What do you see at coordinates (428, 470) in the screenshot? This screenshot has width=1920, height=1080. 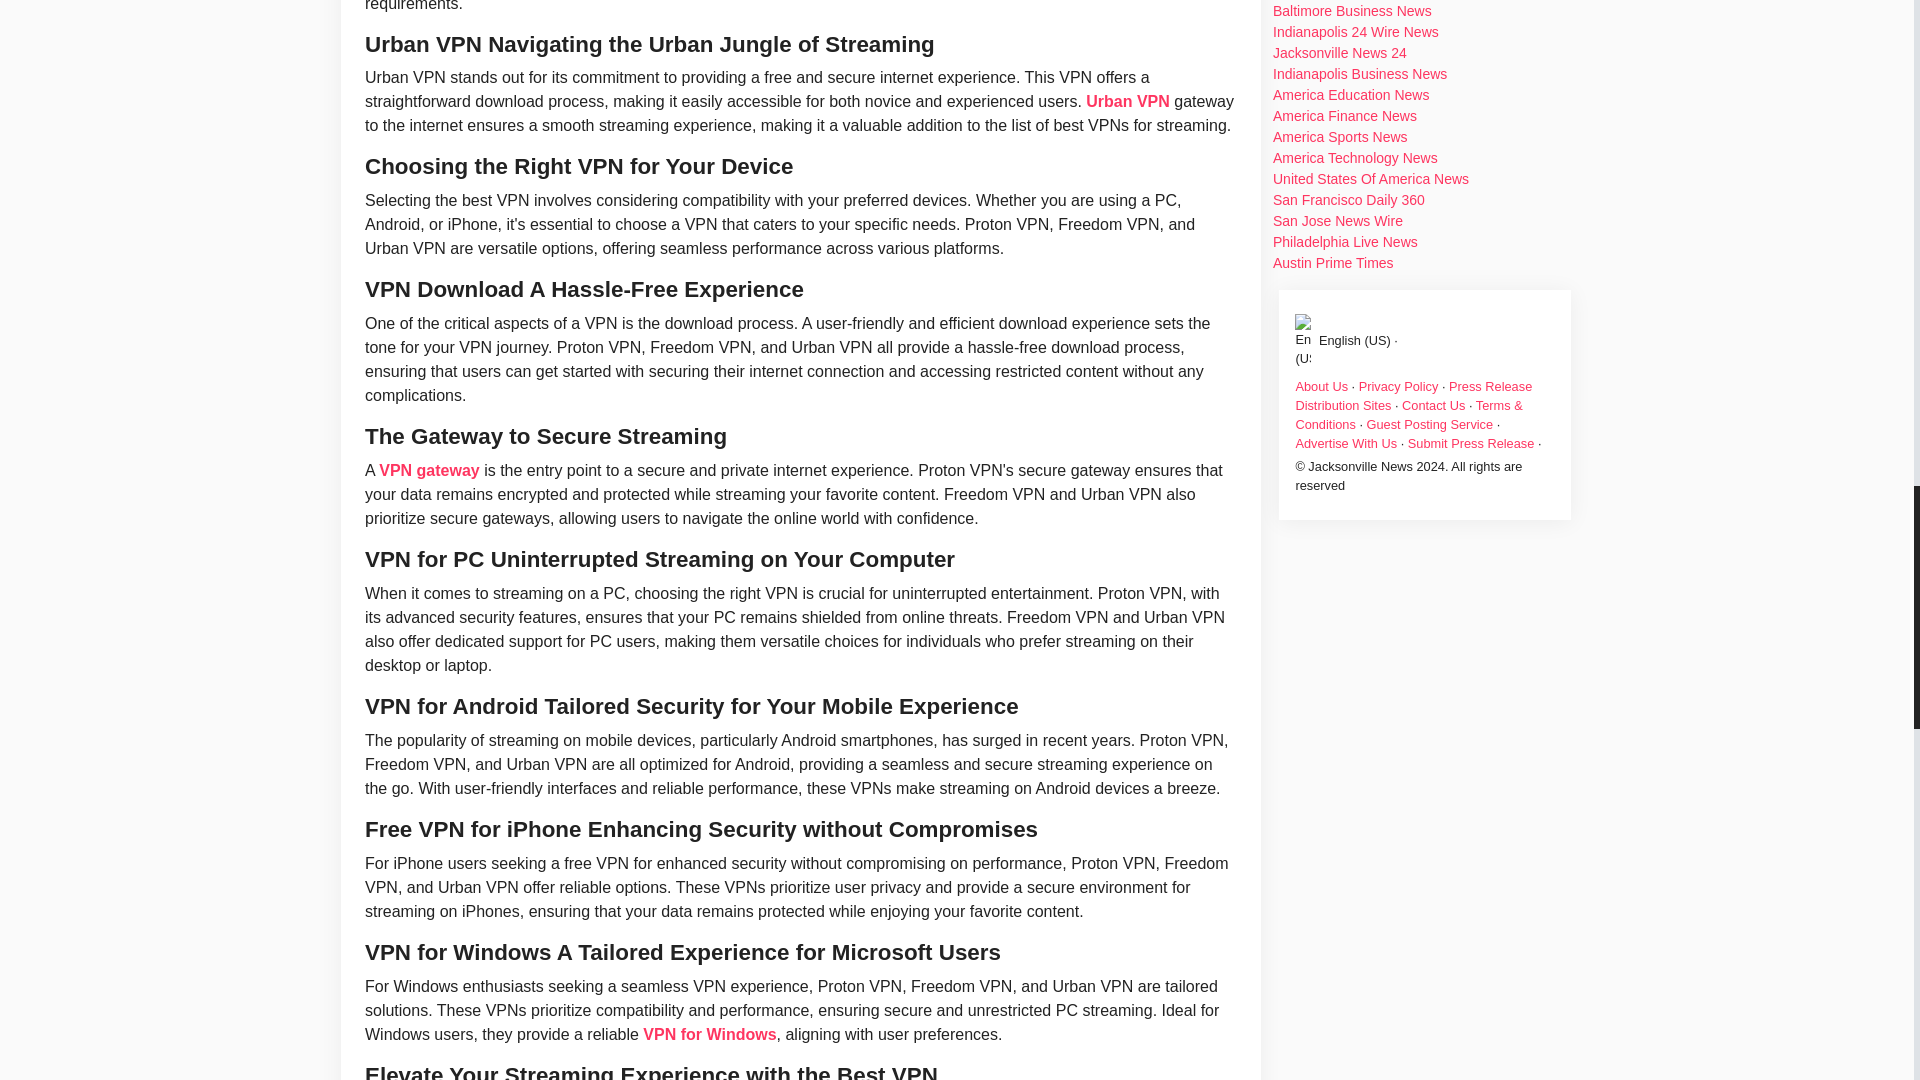 I see `VPN gateway` at bounding box center [428, 470].